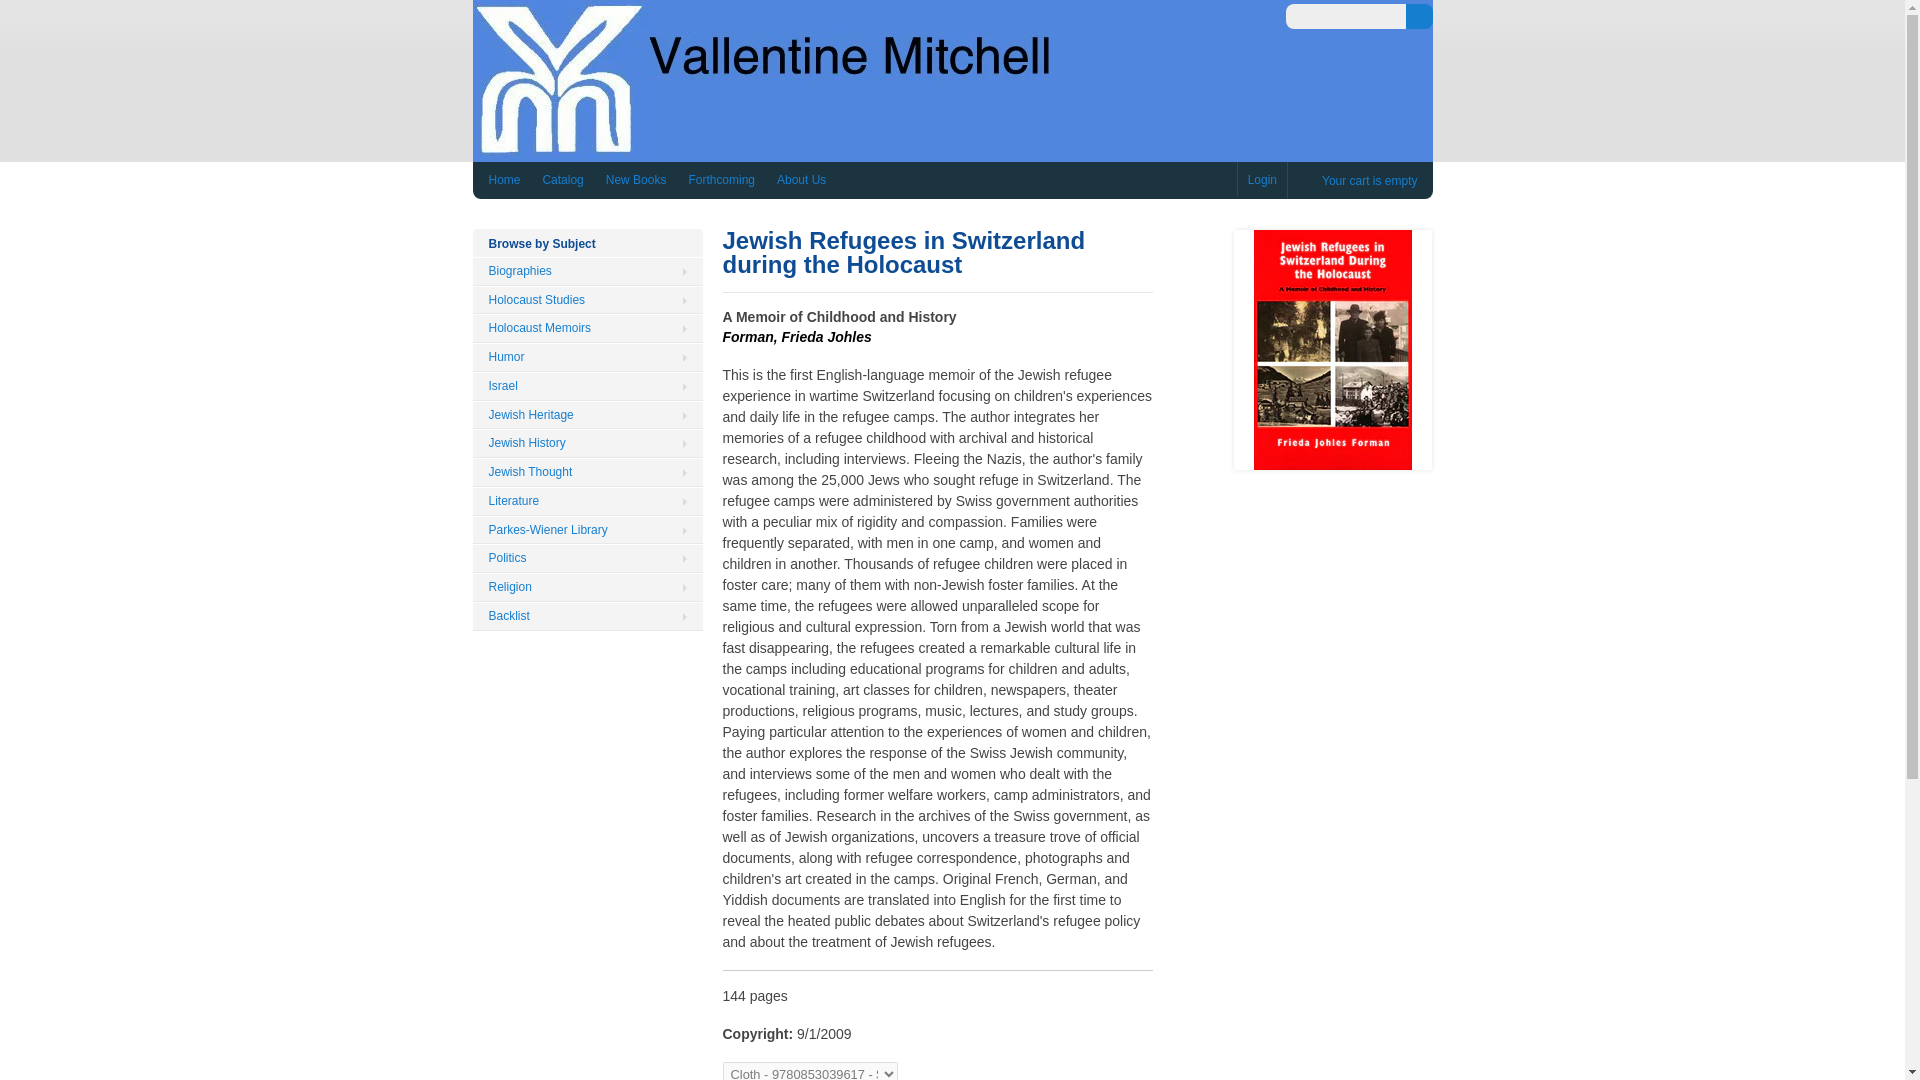 Image resolution: width=1920 pixels, height=1080 pixels. I want to click on Jewish History, so click(587, 442).